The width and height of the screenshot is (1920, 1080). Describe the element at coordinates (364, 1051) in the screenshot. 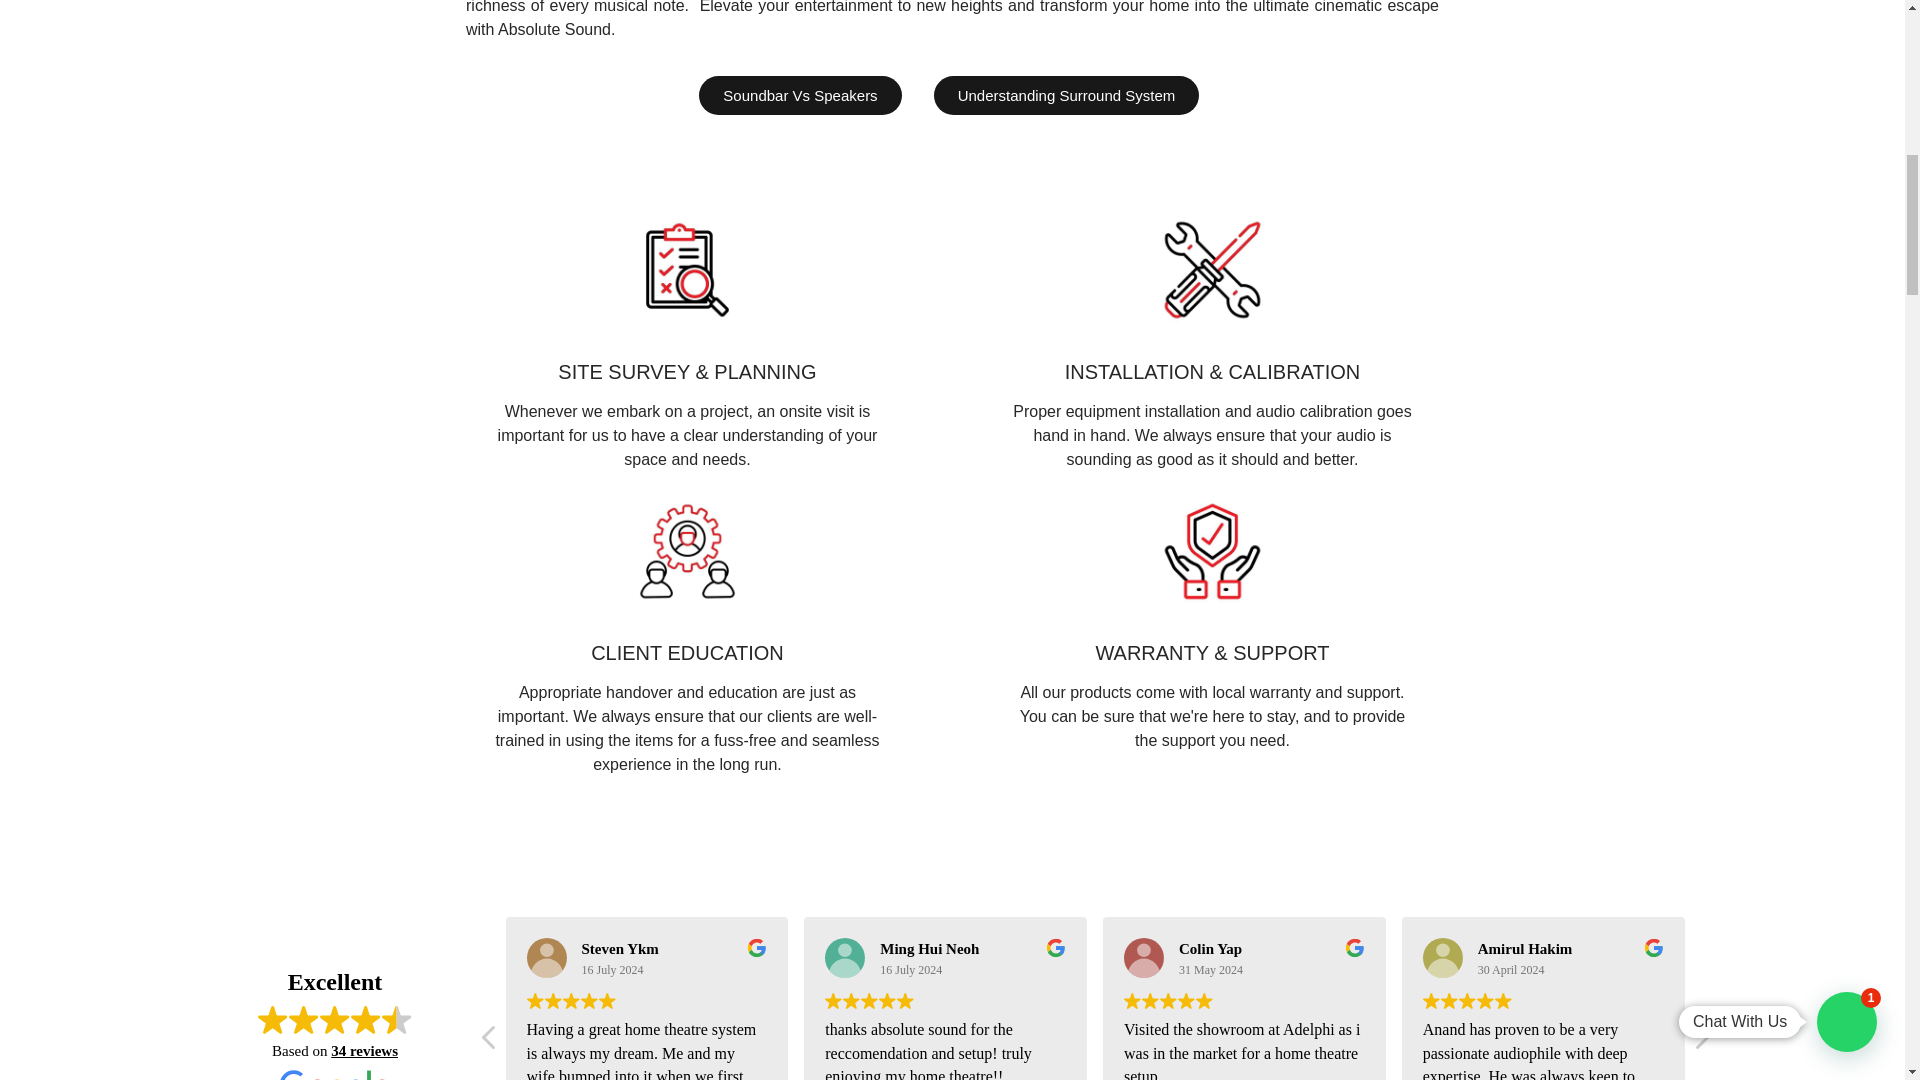

I see `34 reviews` at that location.